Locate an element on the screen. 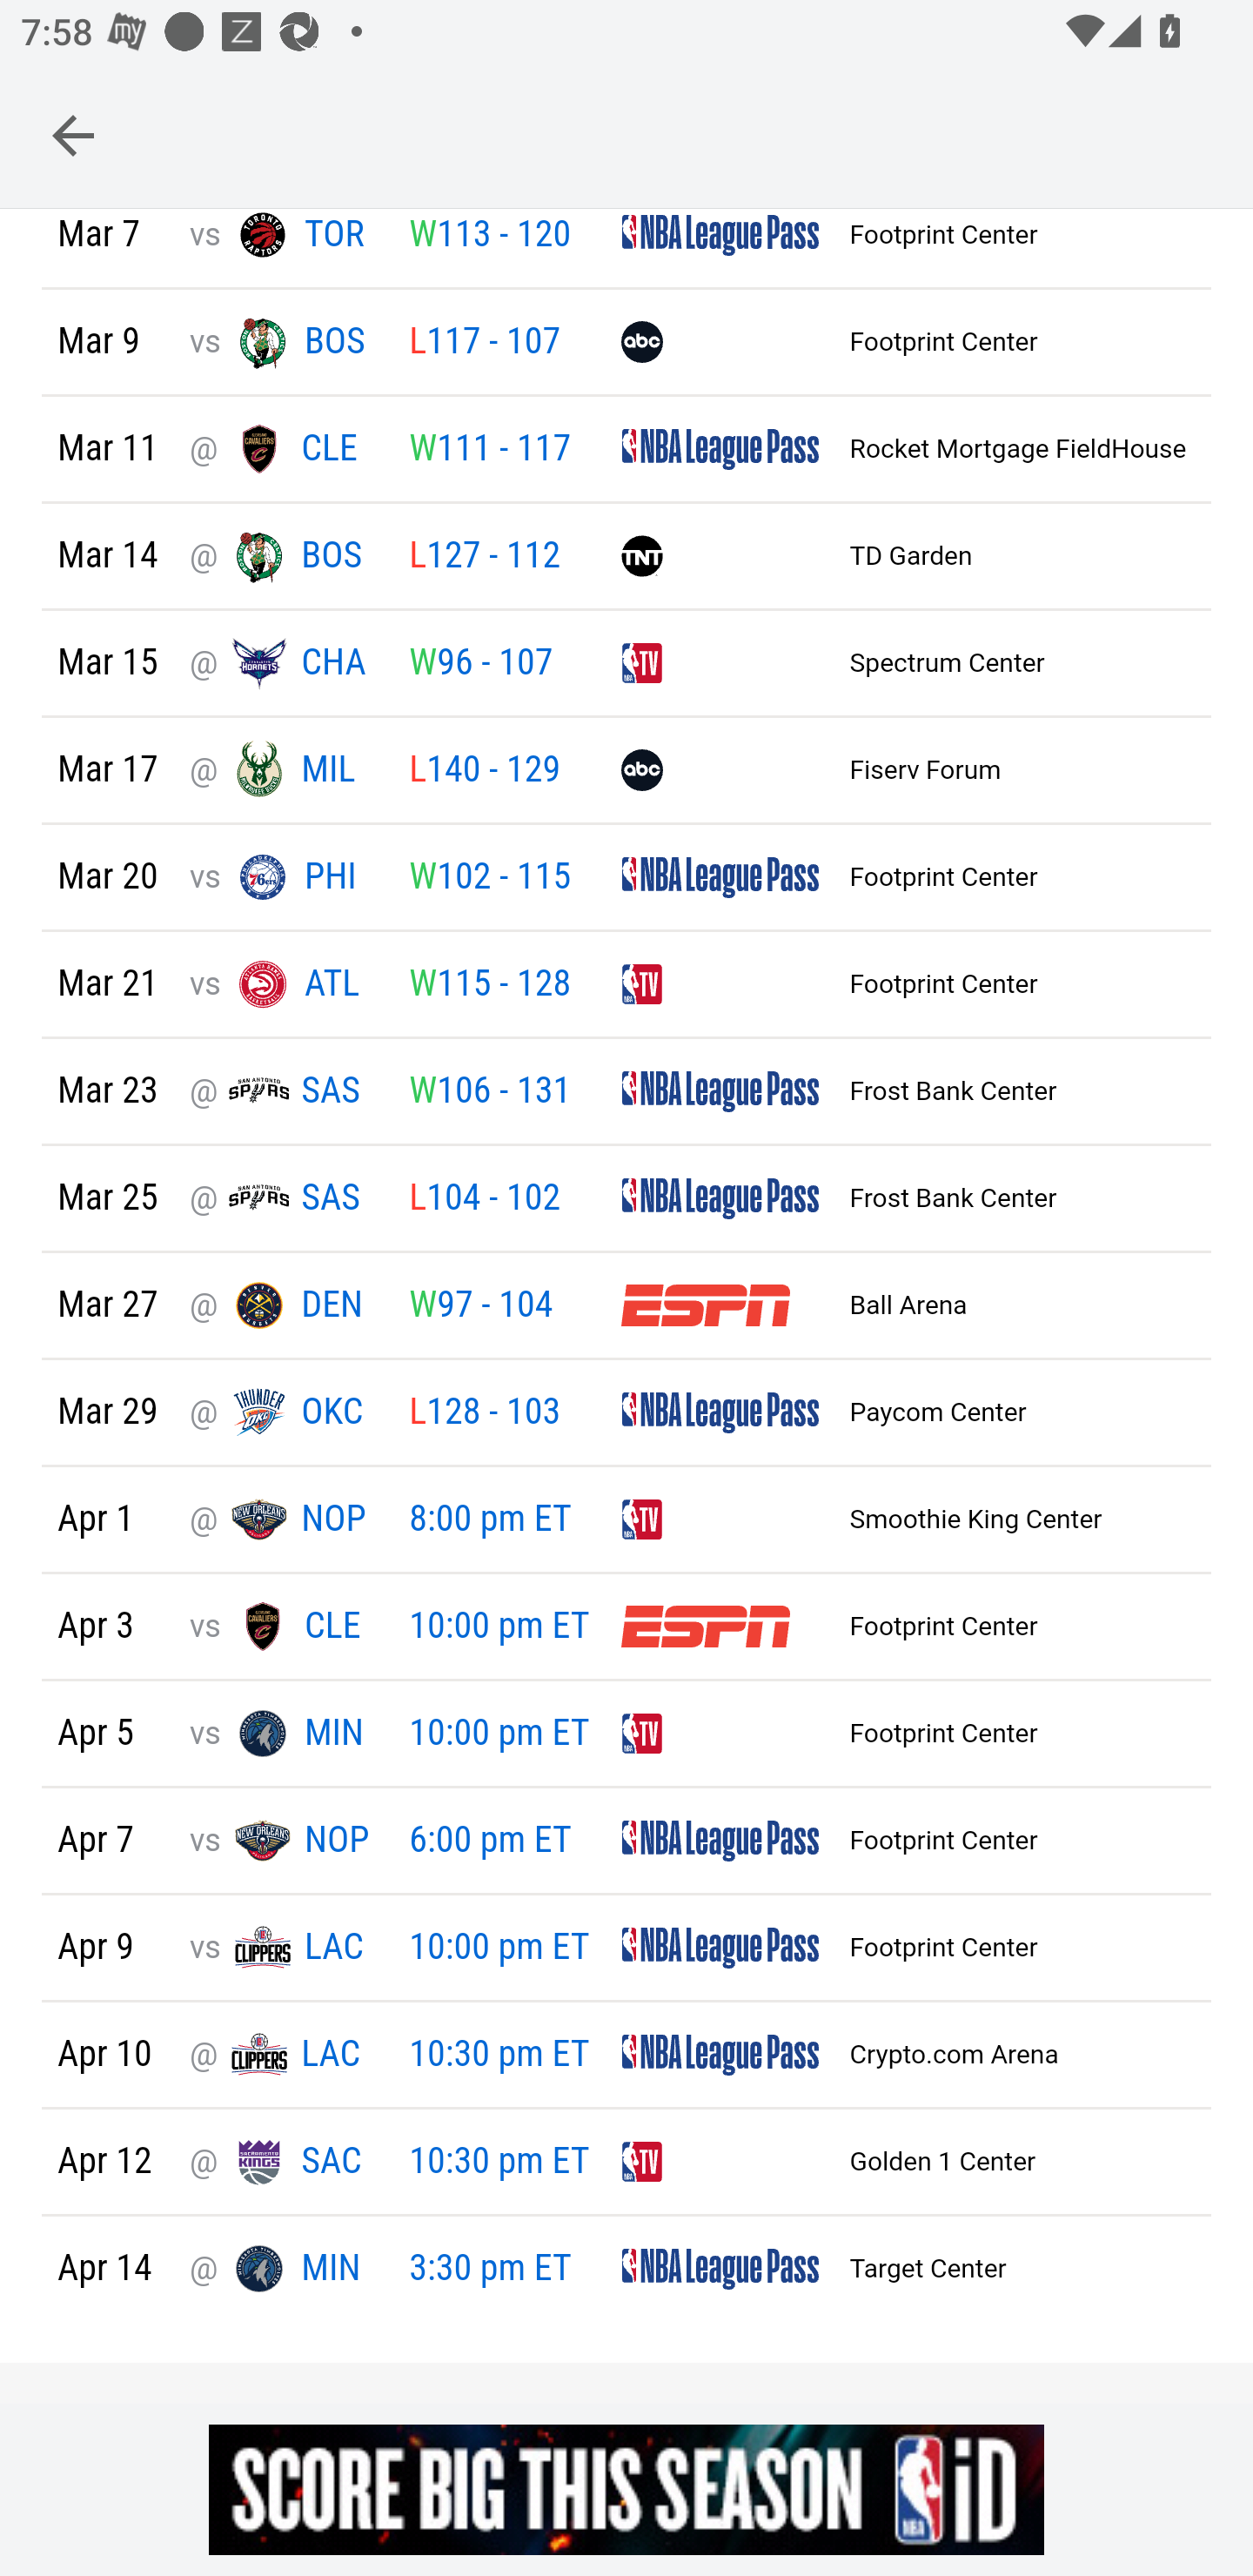 This screenshot has height=2576, width=1253. vs PHI Logo PHI vs PHI Logo PHI is located at coordinates (283, 877).